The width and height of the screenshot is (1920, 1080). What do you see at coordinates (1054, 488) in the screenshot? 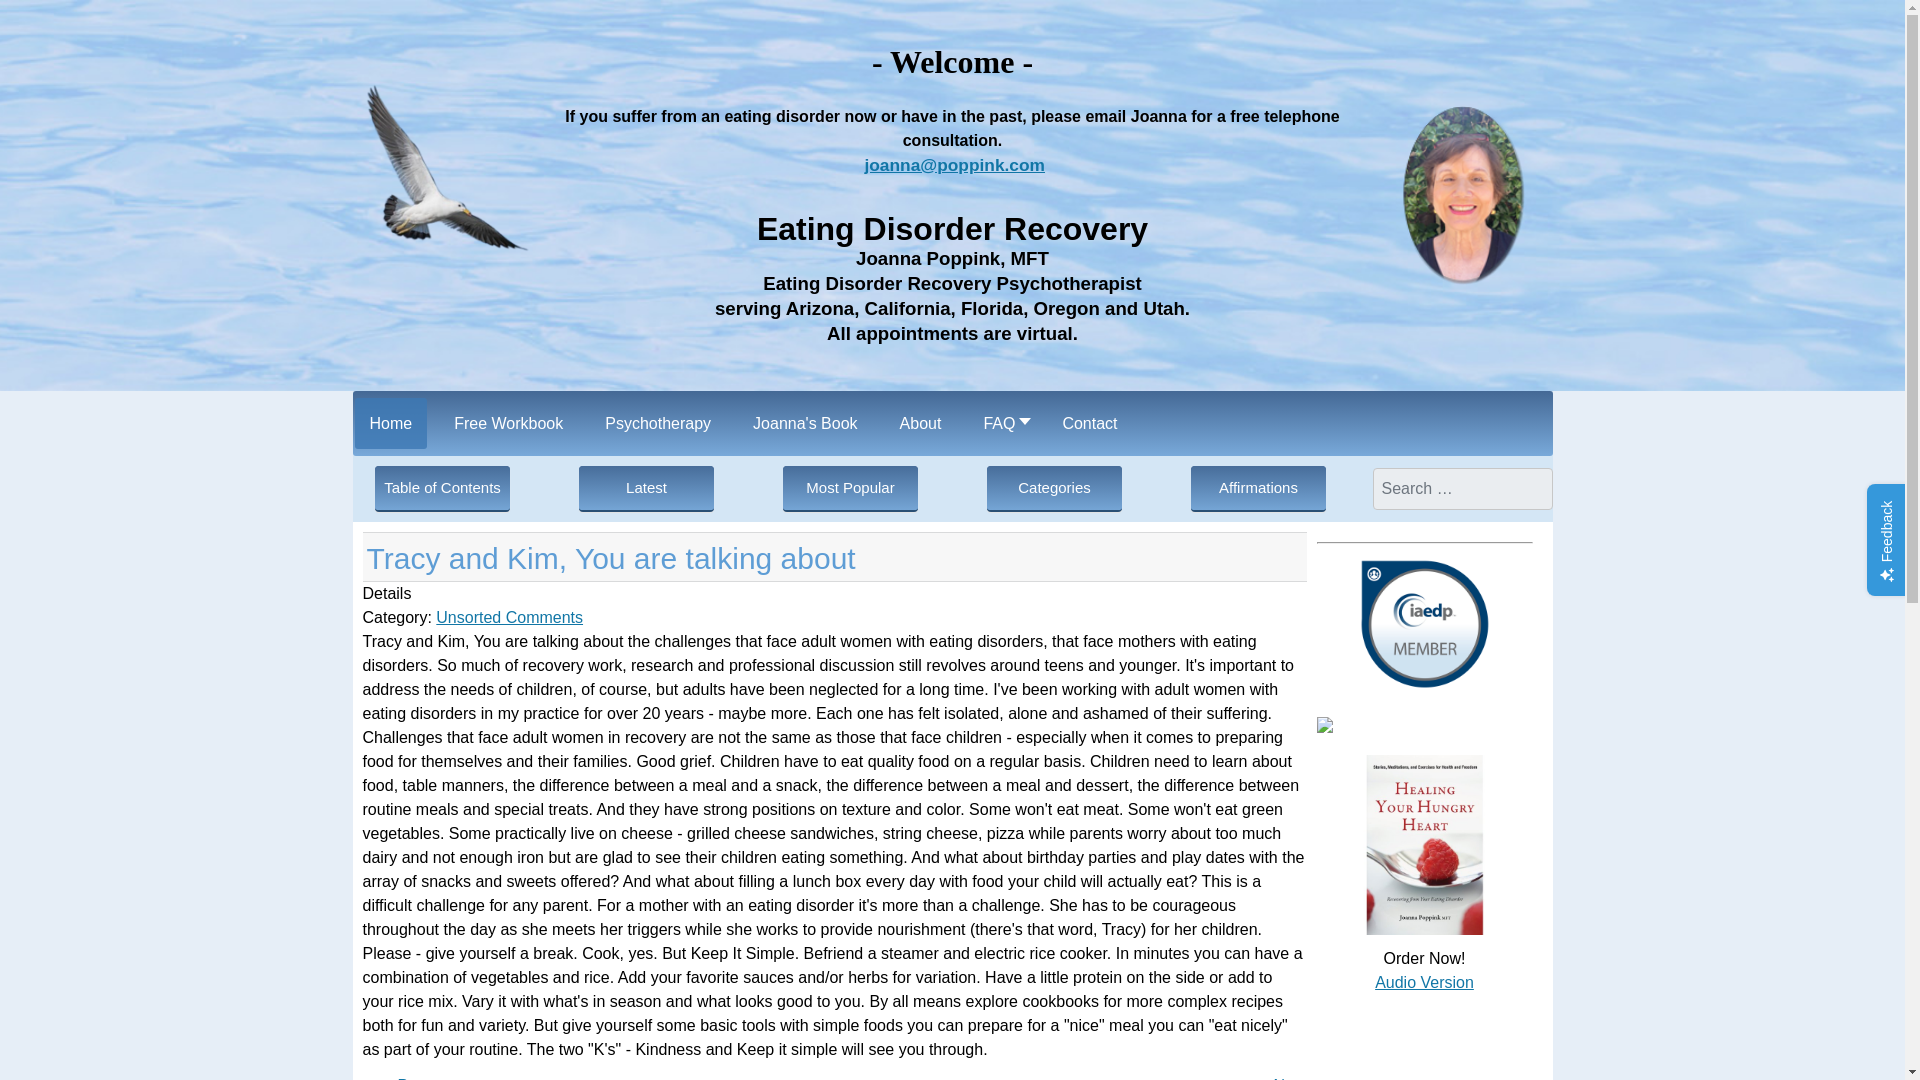
I see `Categories` at bounding box center [1054, 488].